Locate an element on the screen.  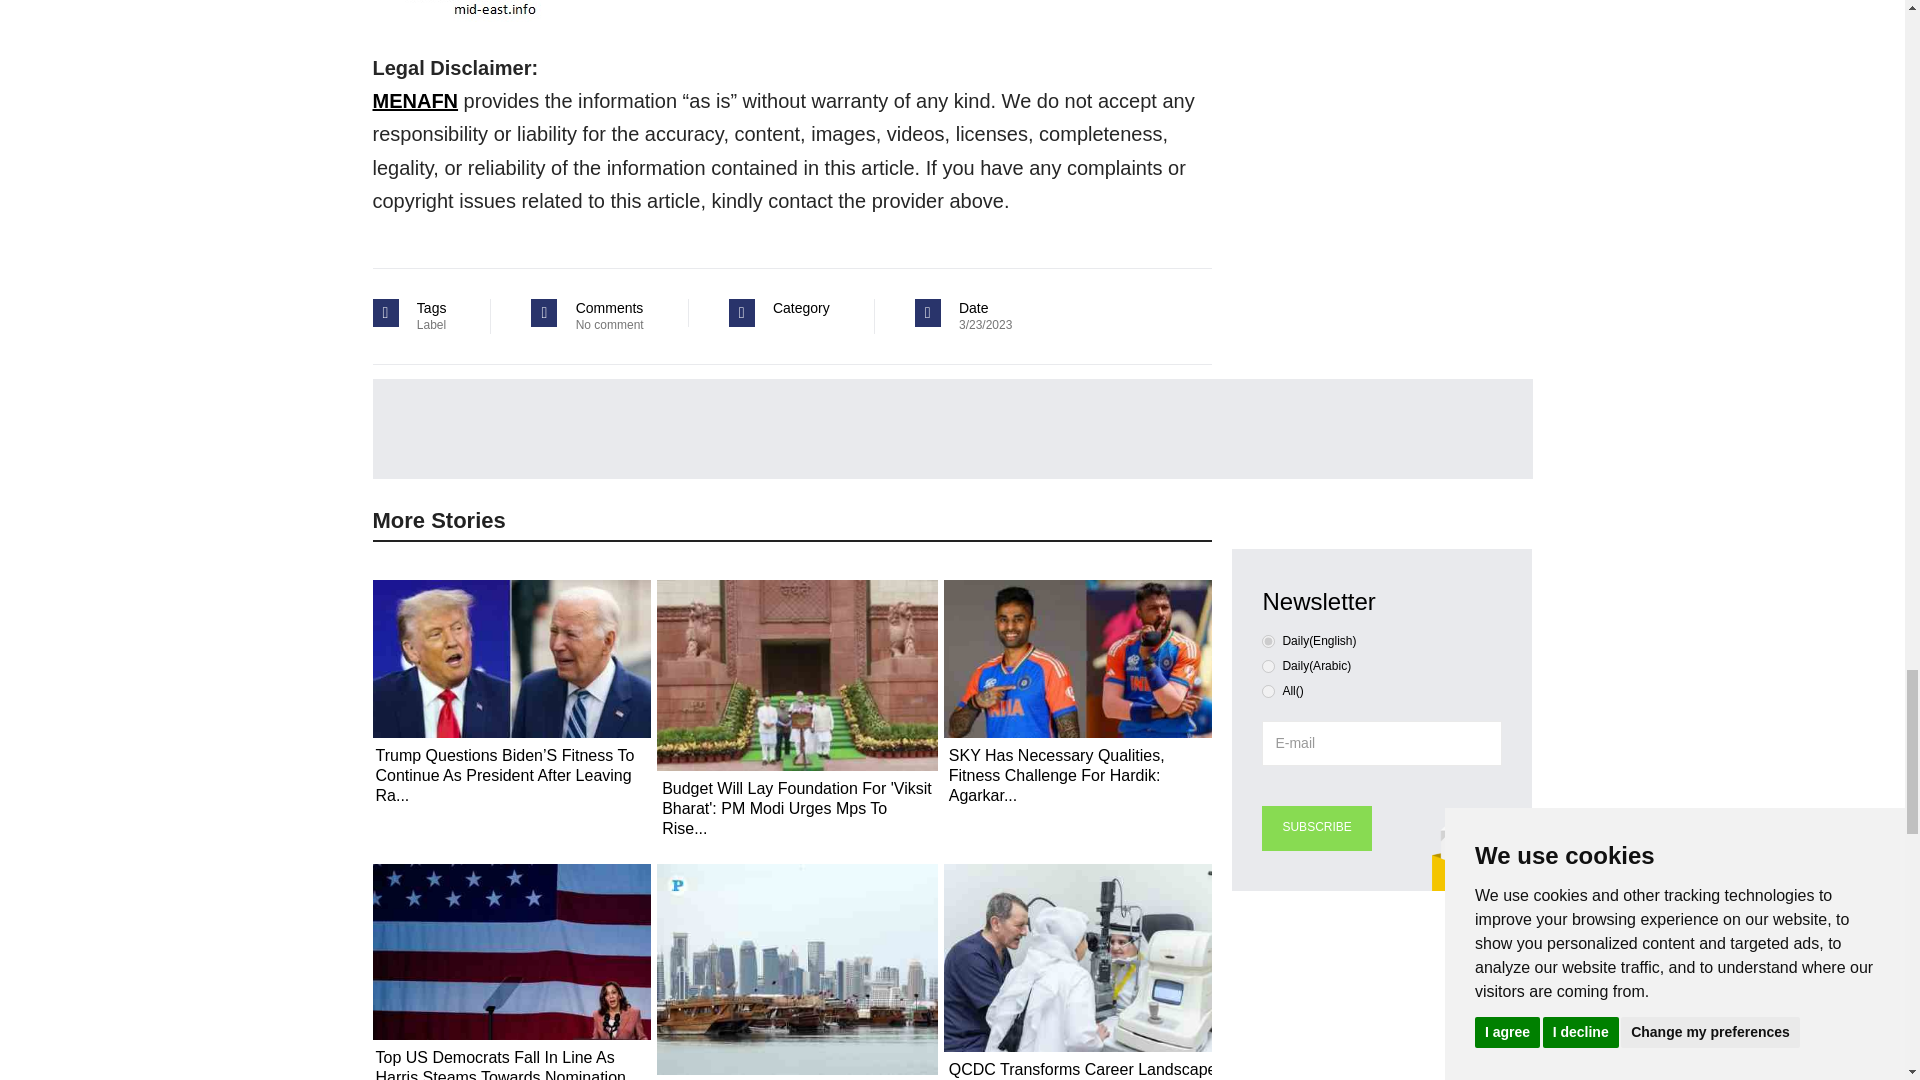
0 is located at coordinates (1268, 642).